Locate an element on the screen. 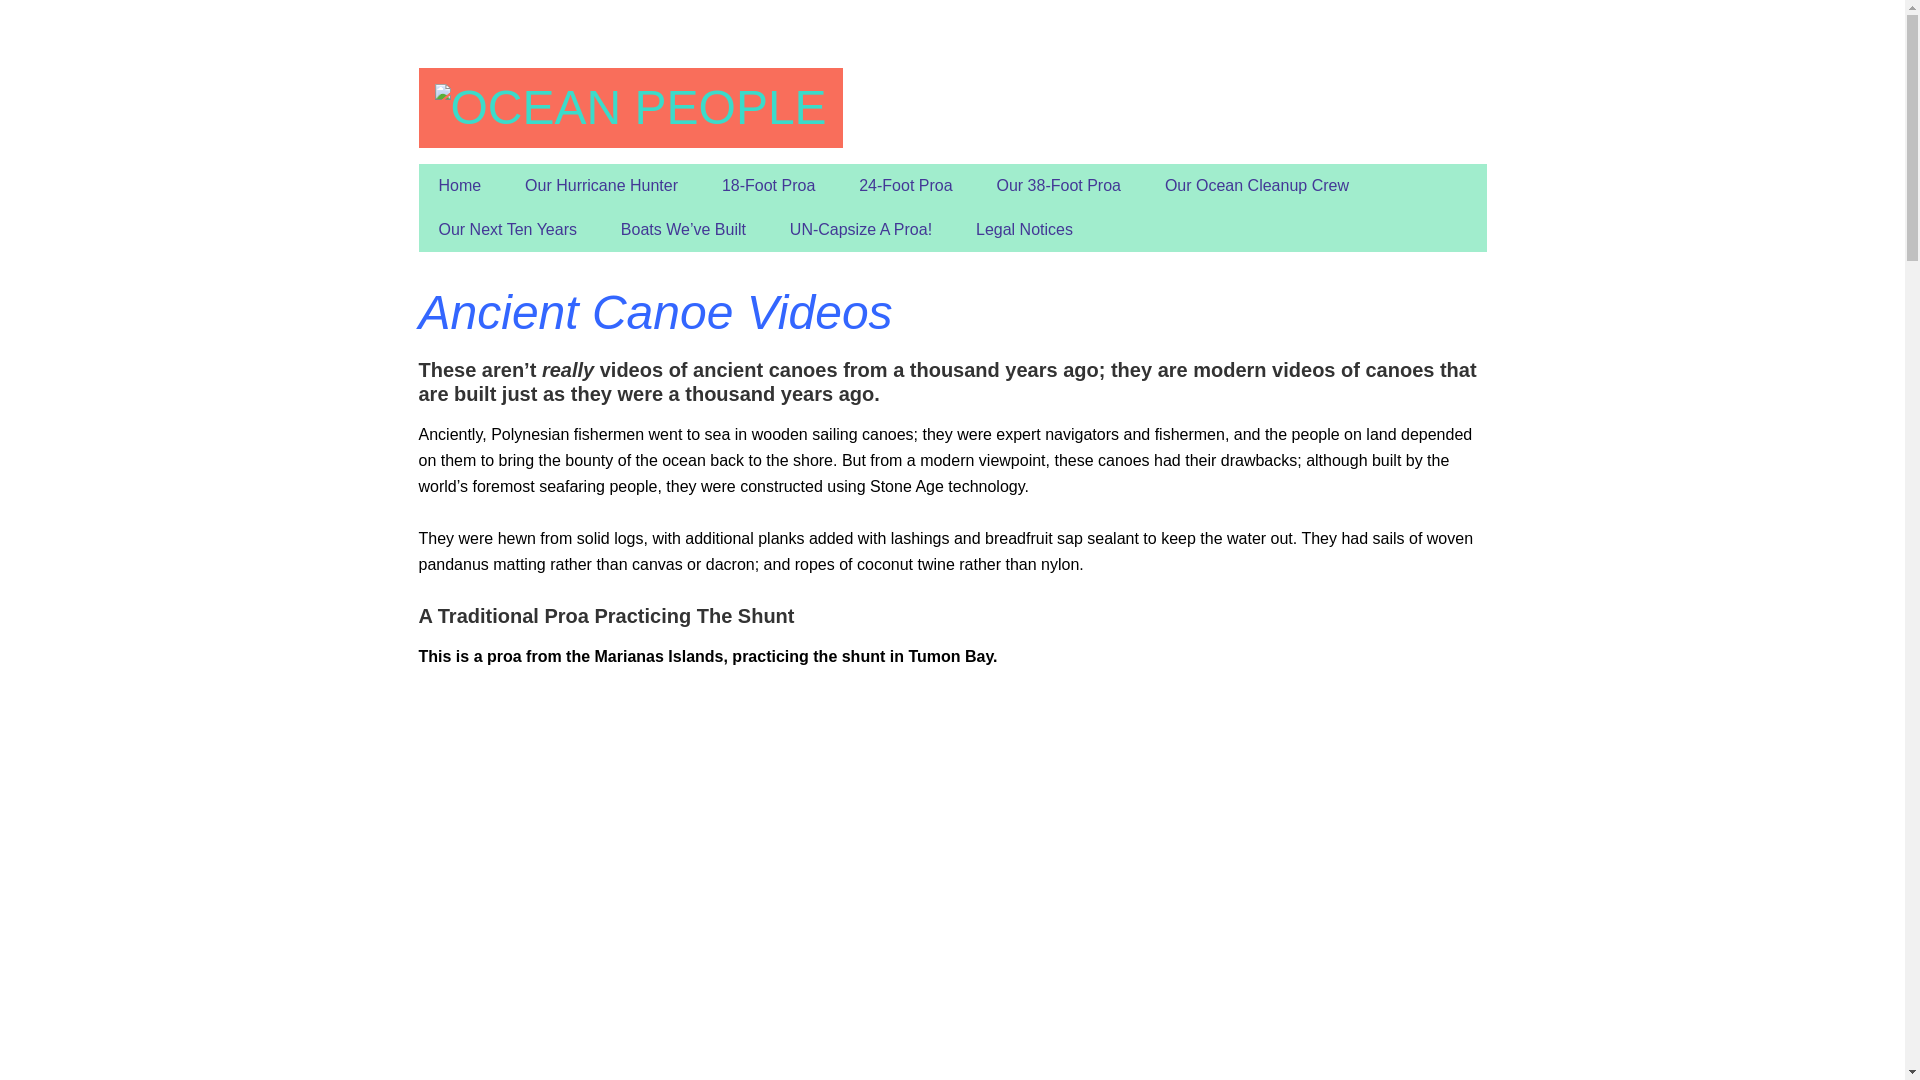 This screenshot has width=1920, height=1080. Our Ocean Cleanup Crew is located at coordinates (1256, 186).